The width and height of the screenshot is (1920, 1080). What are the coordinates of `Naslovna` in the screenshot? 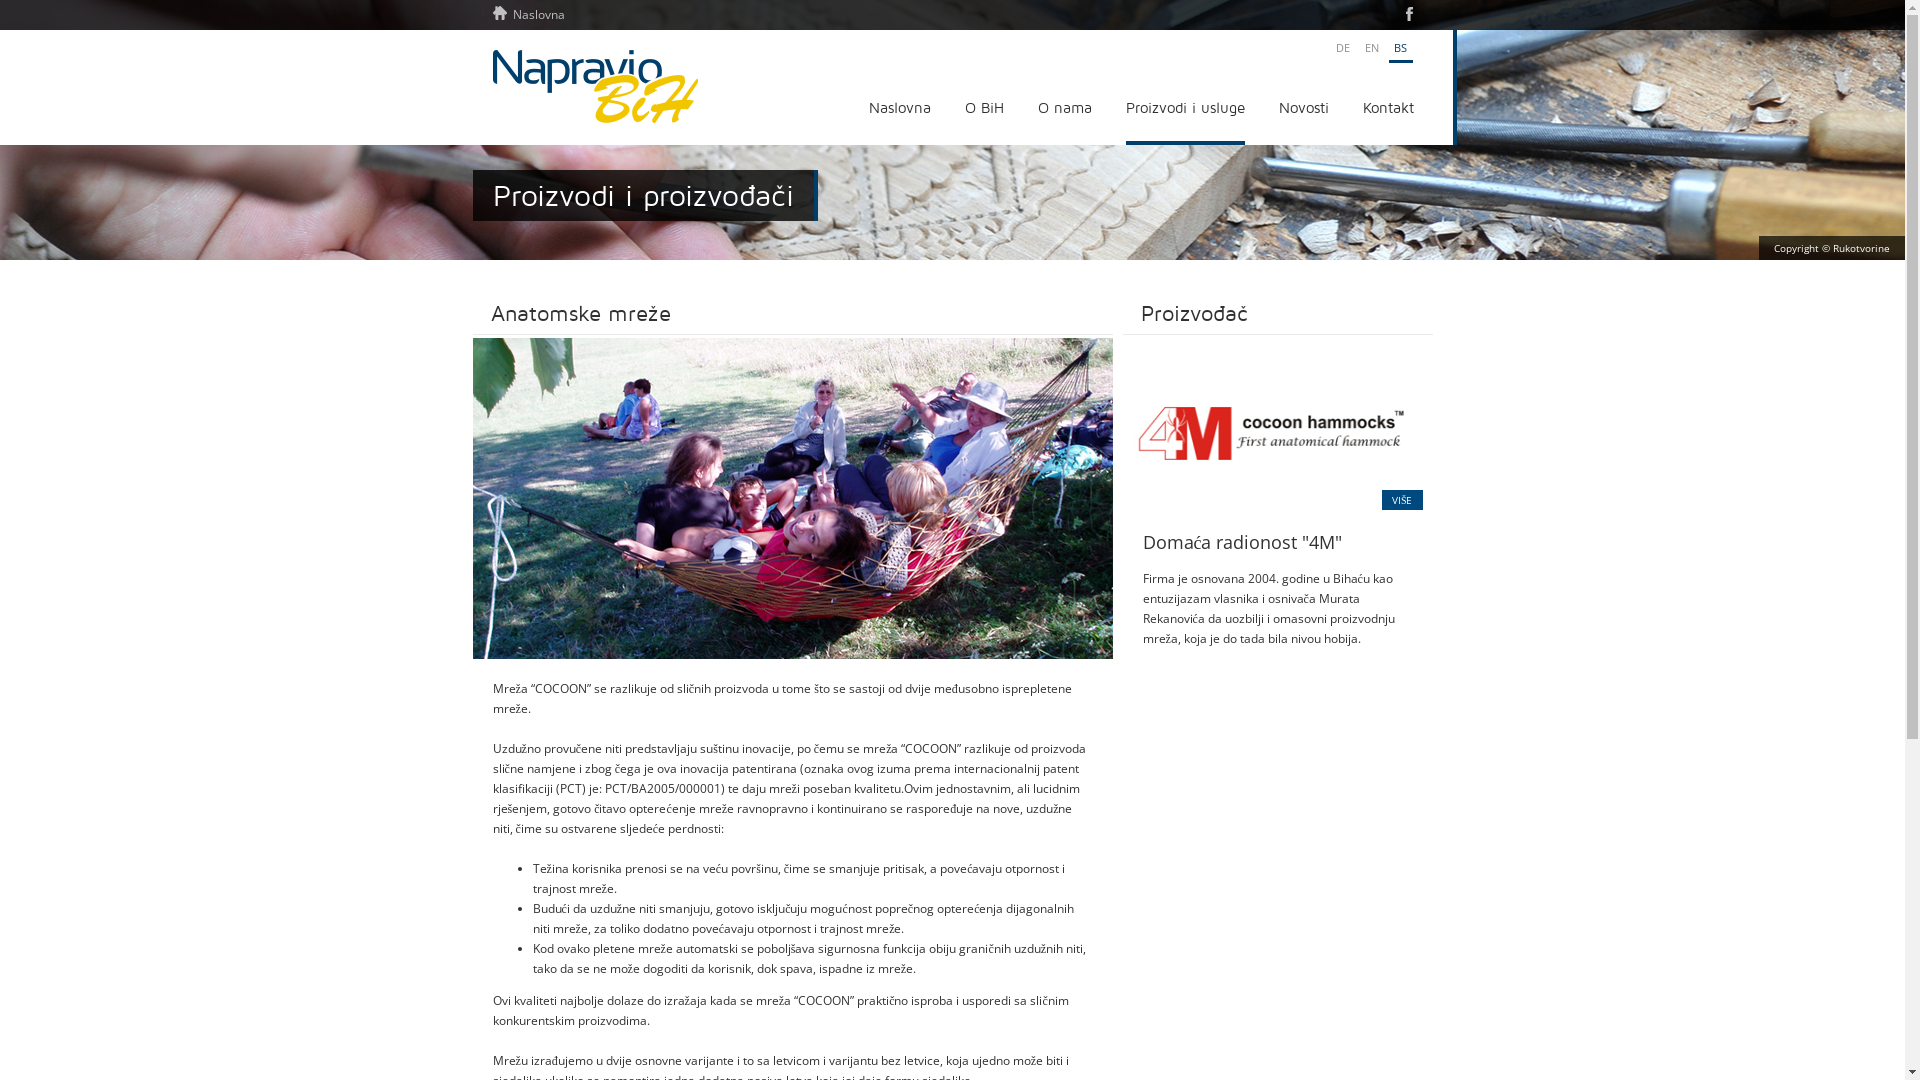 It's located at (528, 14).